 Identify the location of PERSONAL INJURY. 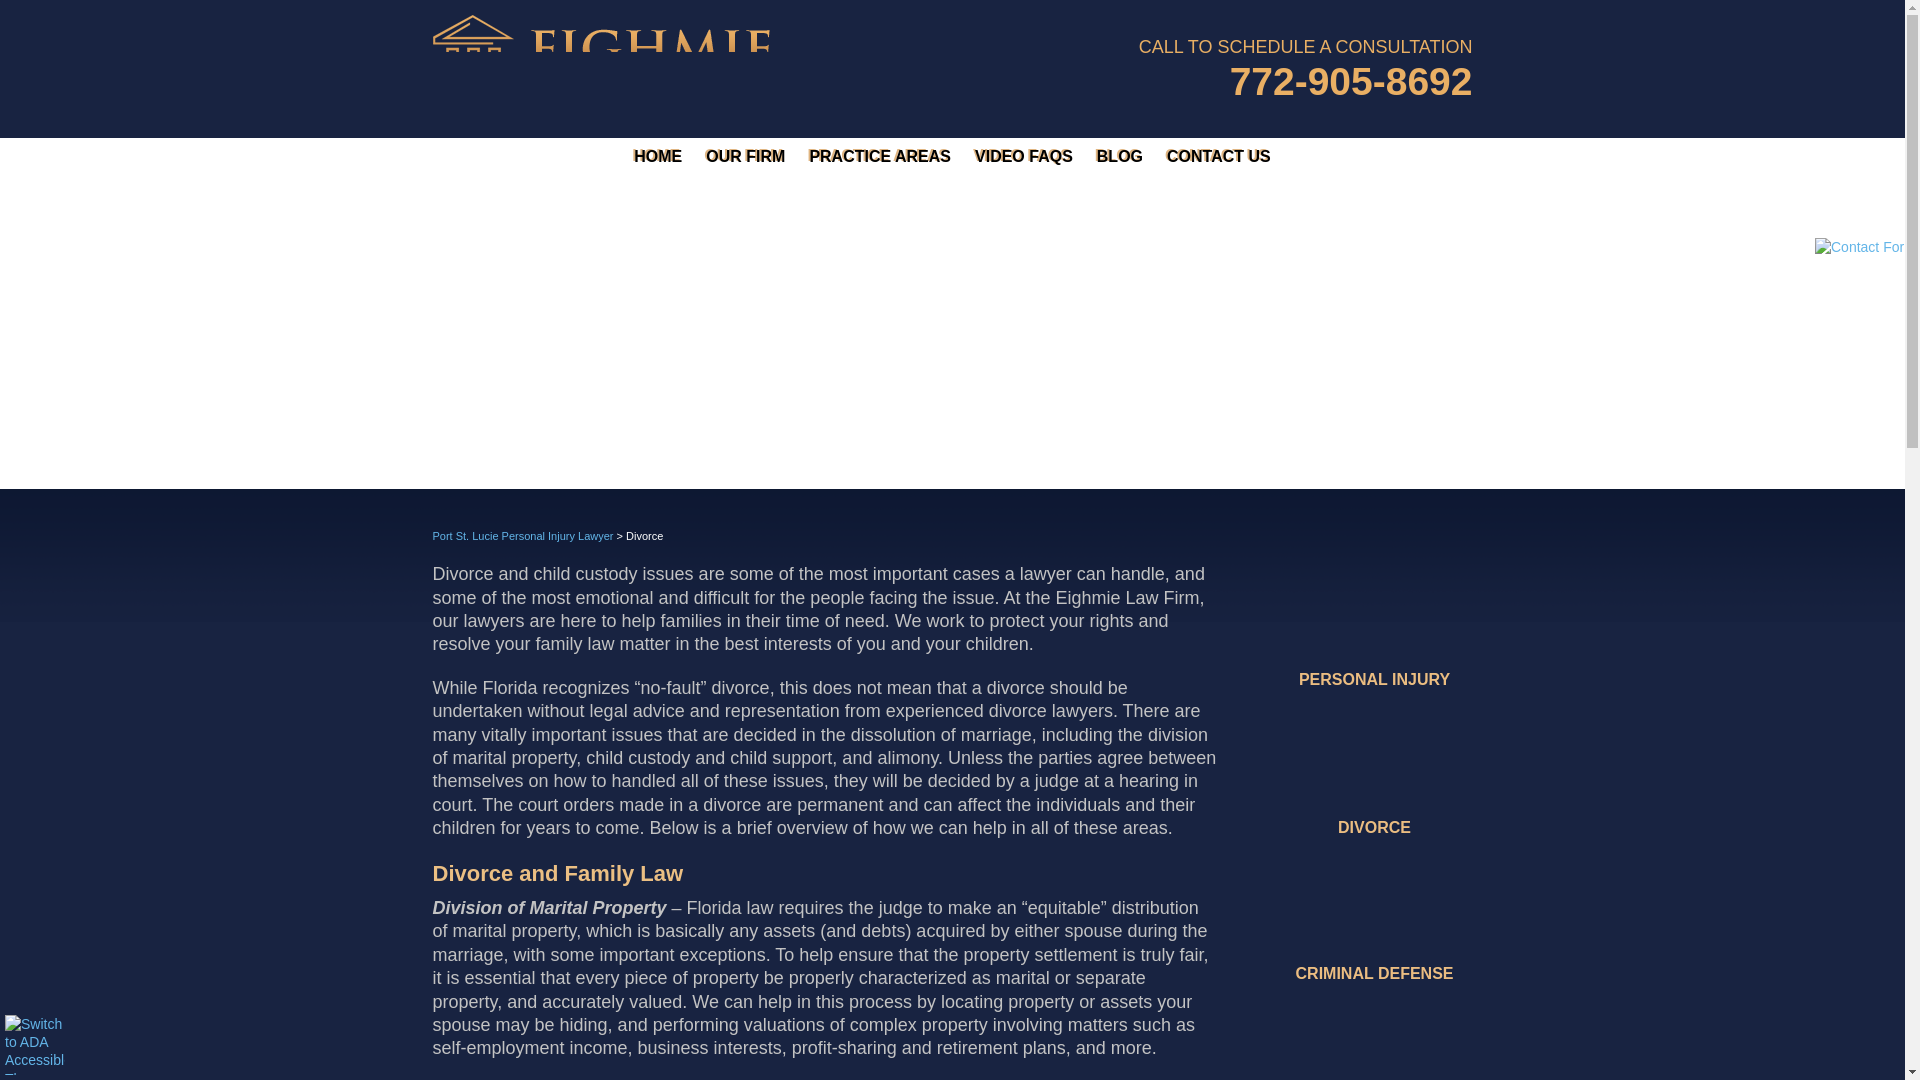
(1374, 626).